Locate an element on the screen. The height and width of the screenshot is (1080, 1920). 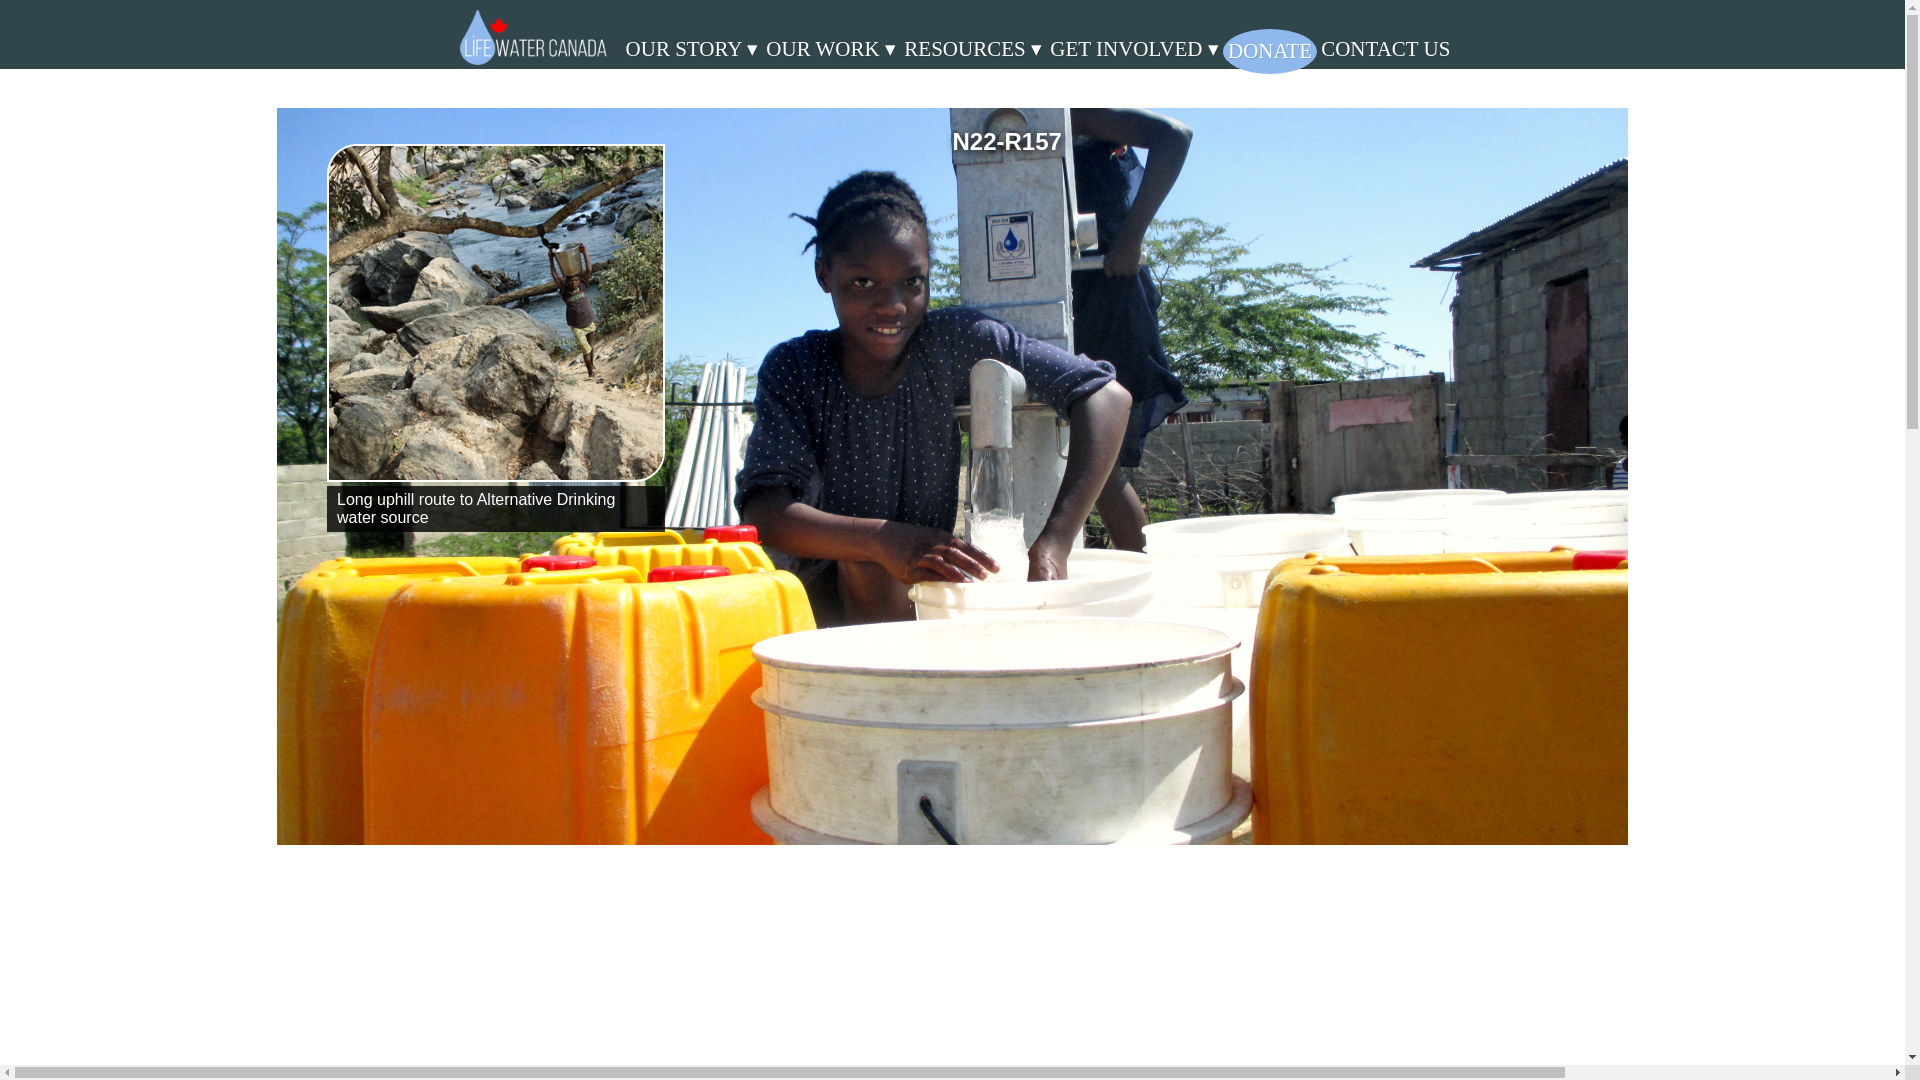
DONATE is located at coordinates (1270, 52).